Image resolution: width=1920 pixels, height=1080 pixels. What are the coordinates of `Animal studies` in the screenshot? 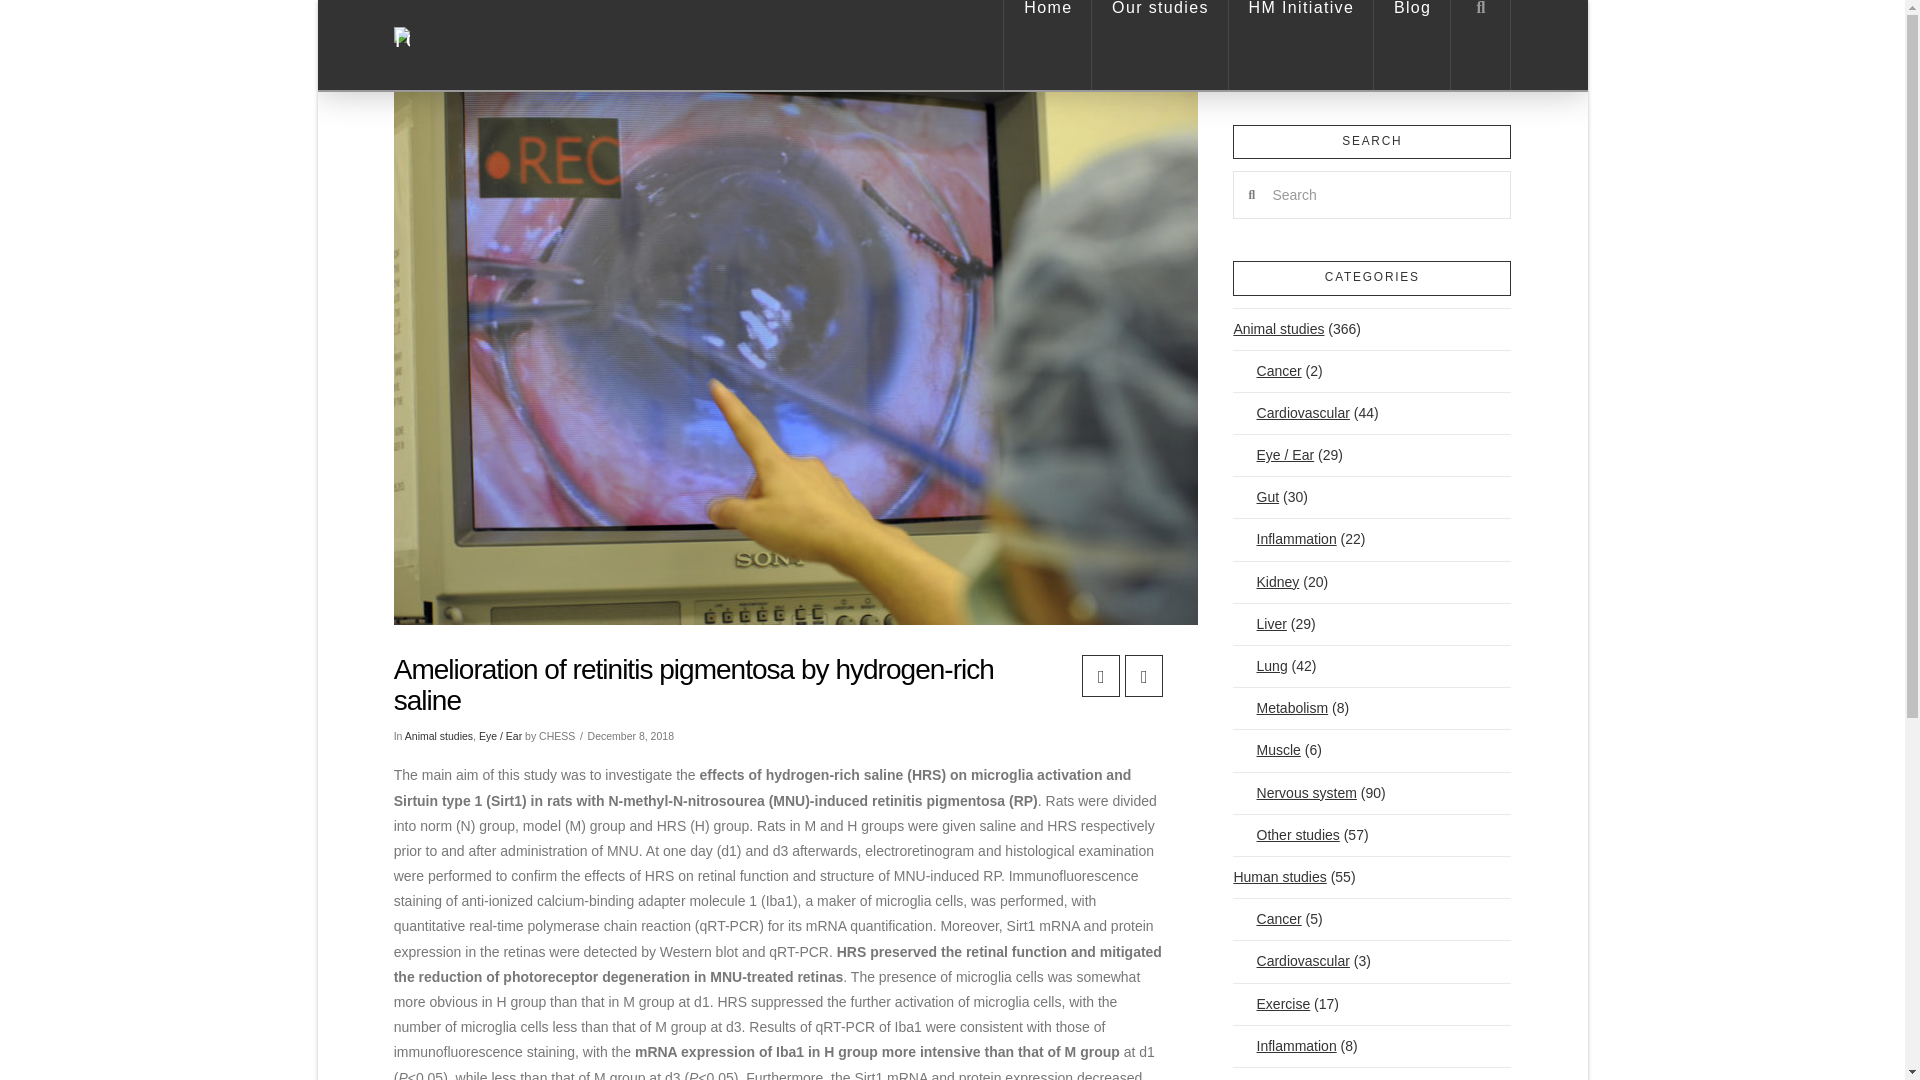 It's located at (1278, 328).